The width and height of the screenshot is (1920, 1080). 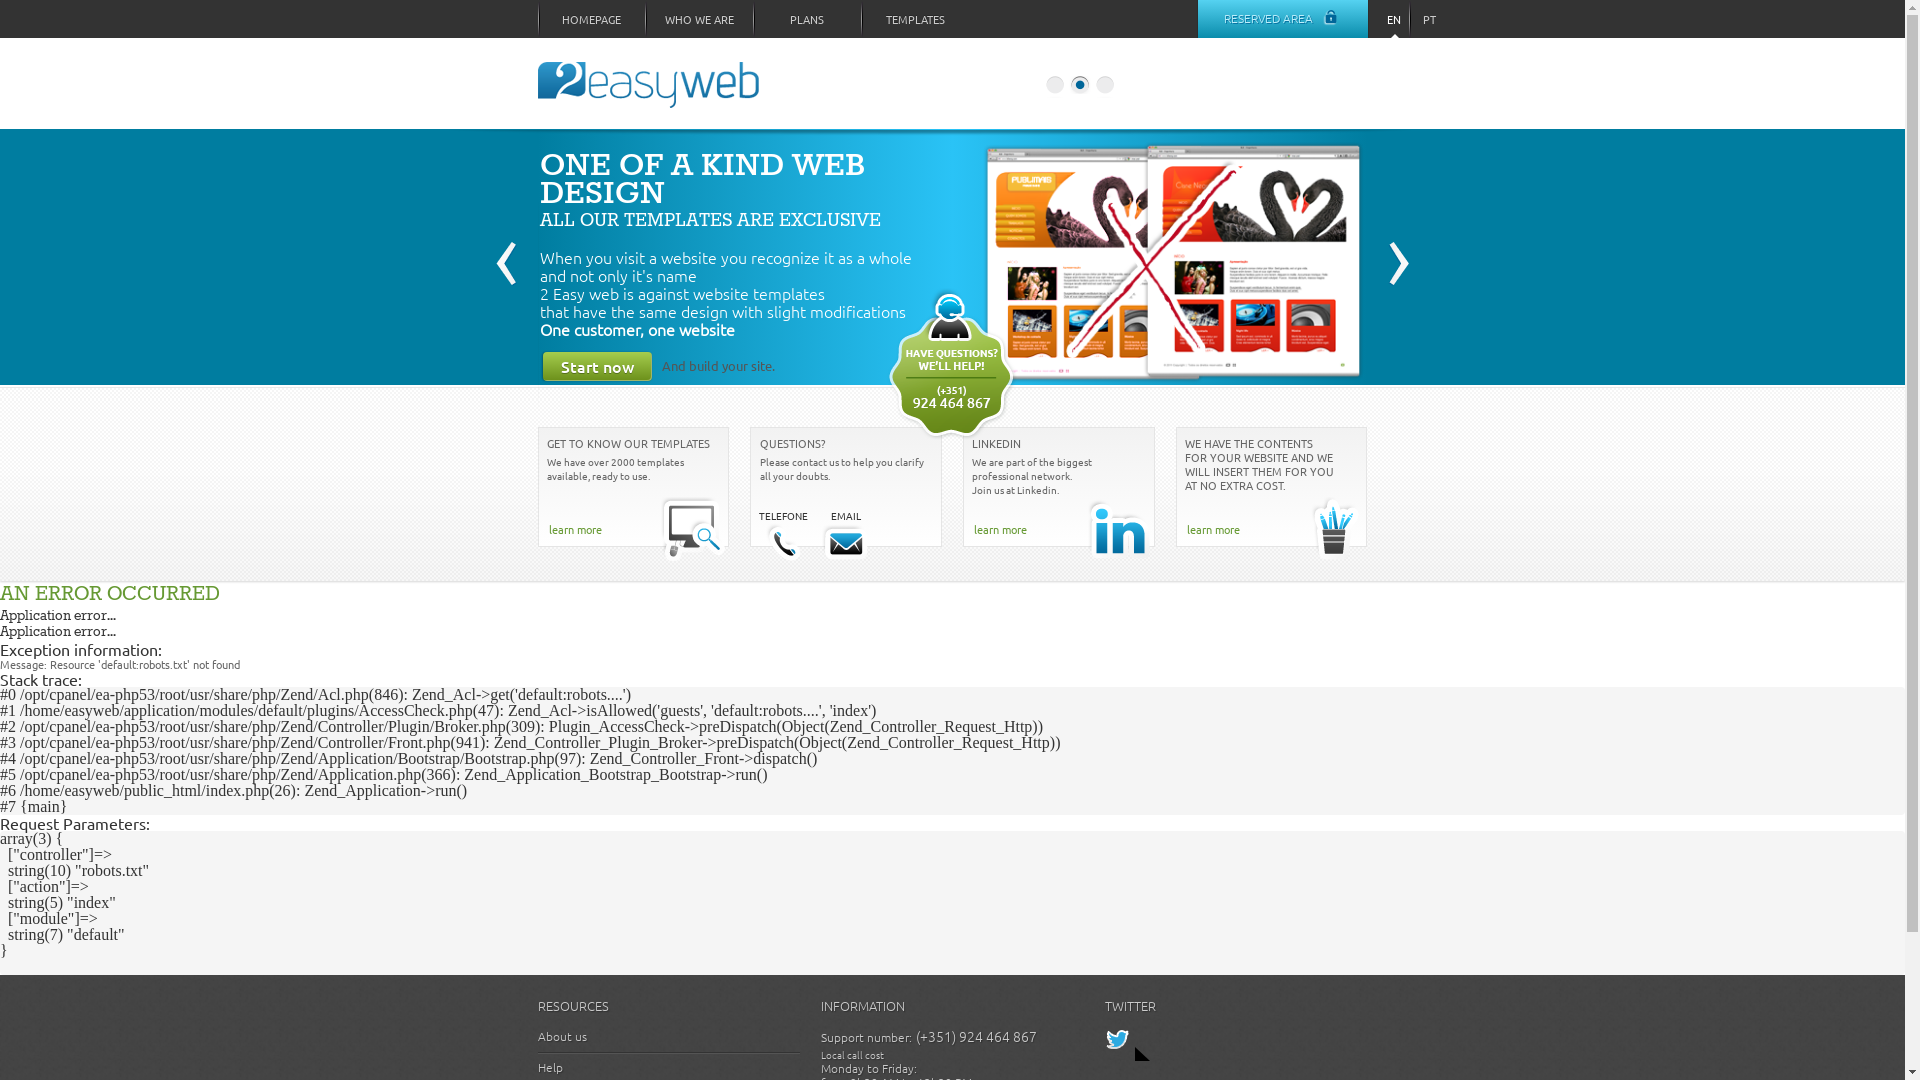 I want to click on Start now, so click(x=672, y=366).